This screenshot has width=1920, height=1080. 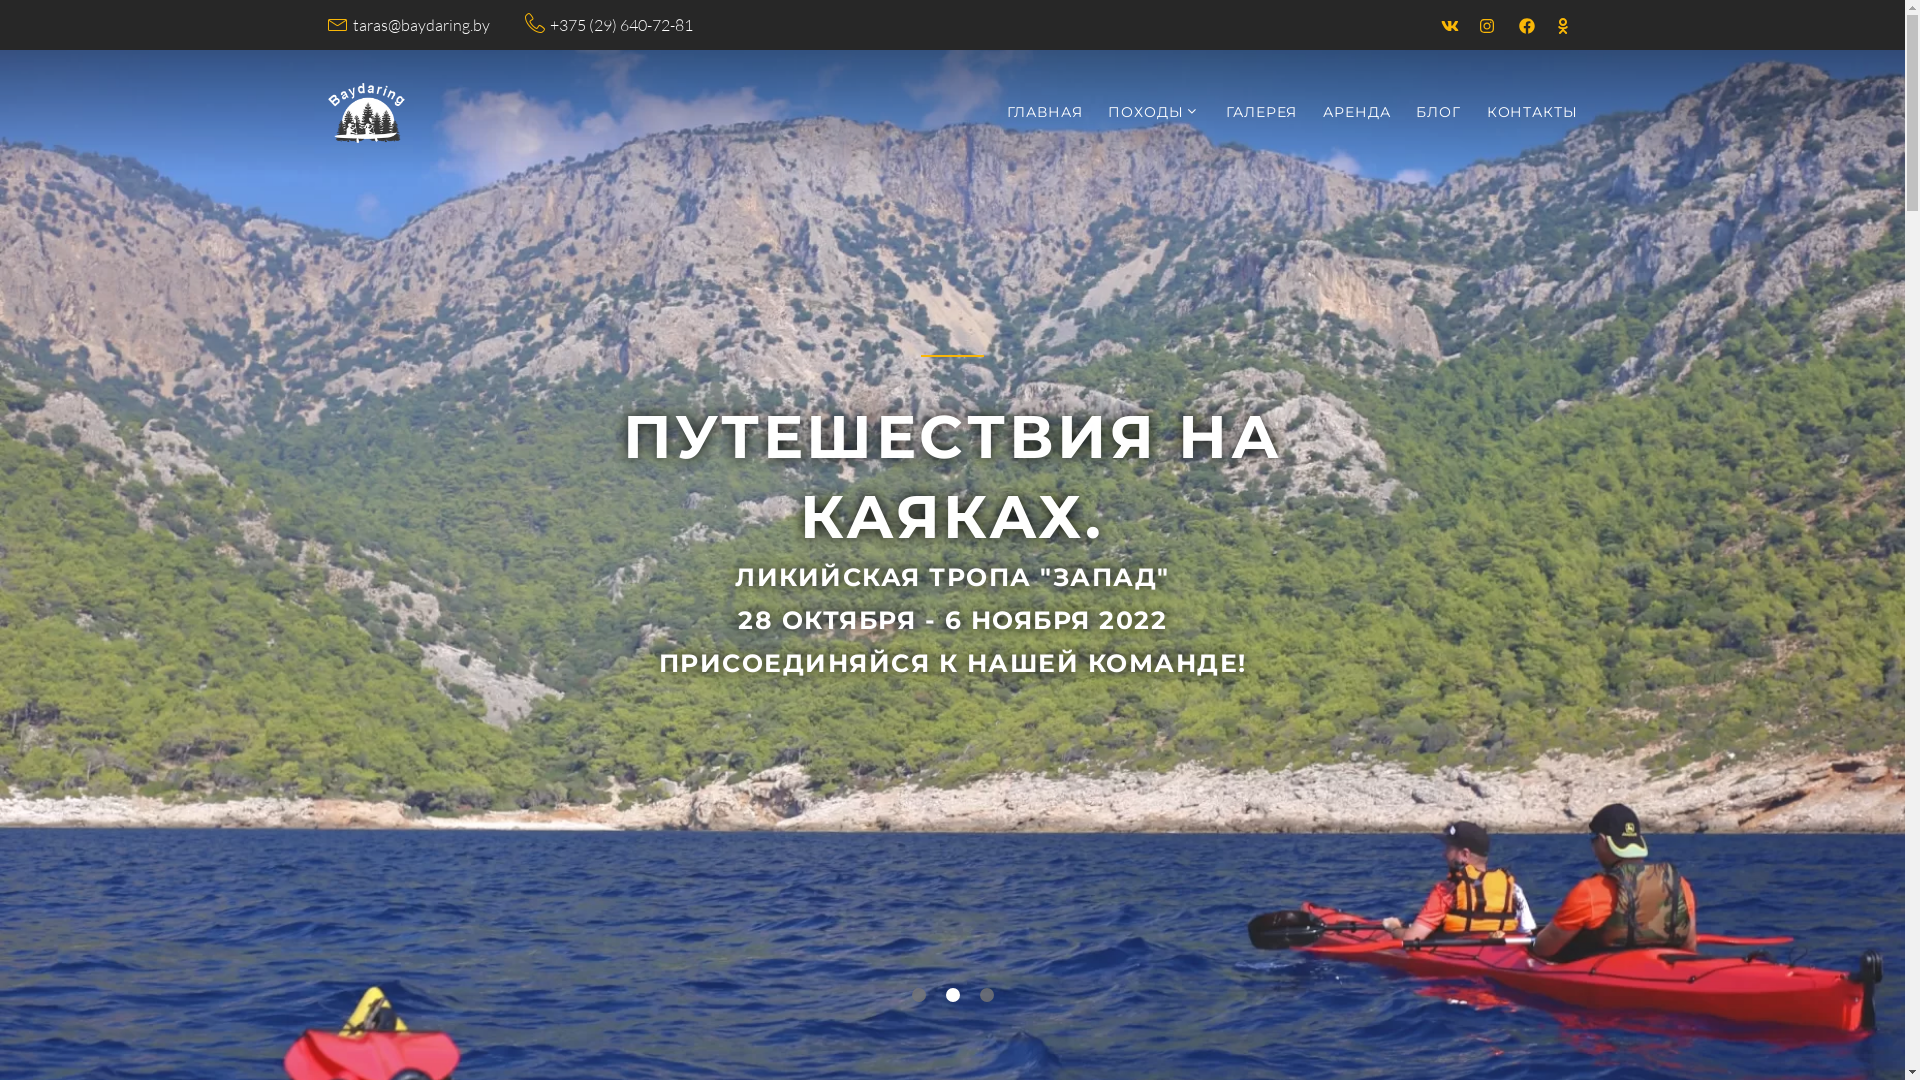 What do you see at coordinates (622, 26) in the screenshot?
I see `+375 (29) 640-72-81` at bounding box center [622, 26].